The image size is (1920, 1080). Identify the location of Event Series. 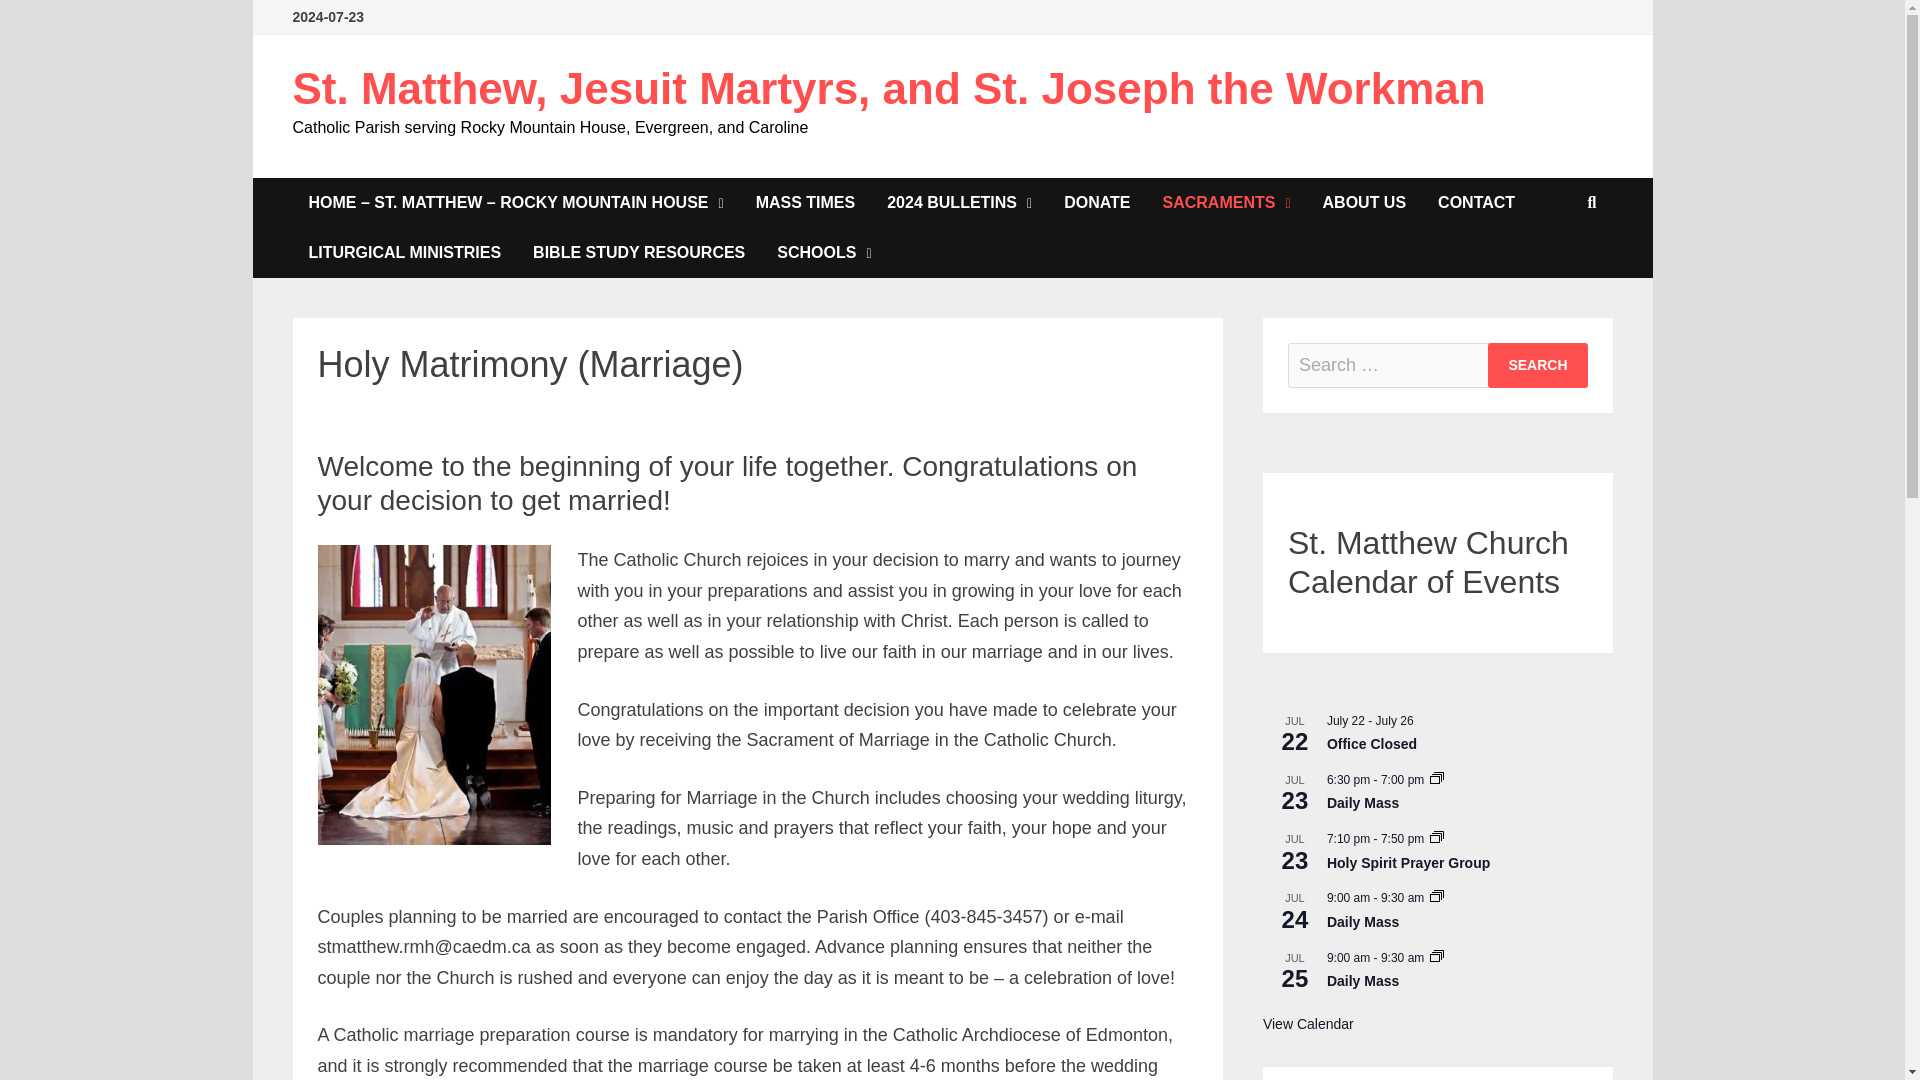
(1436, 898).